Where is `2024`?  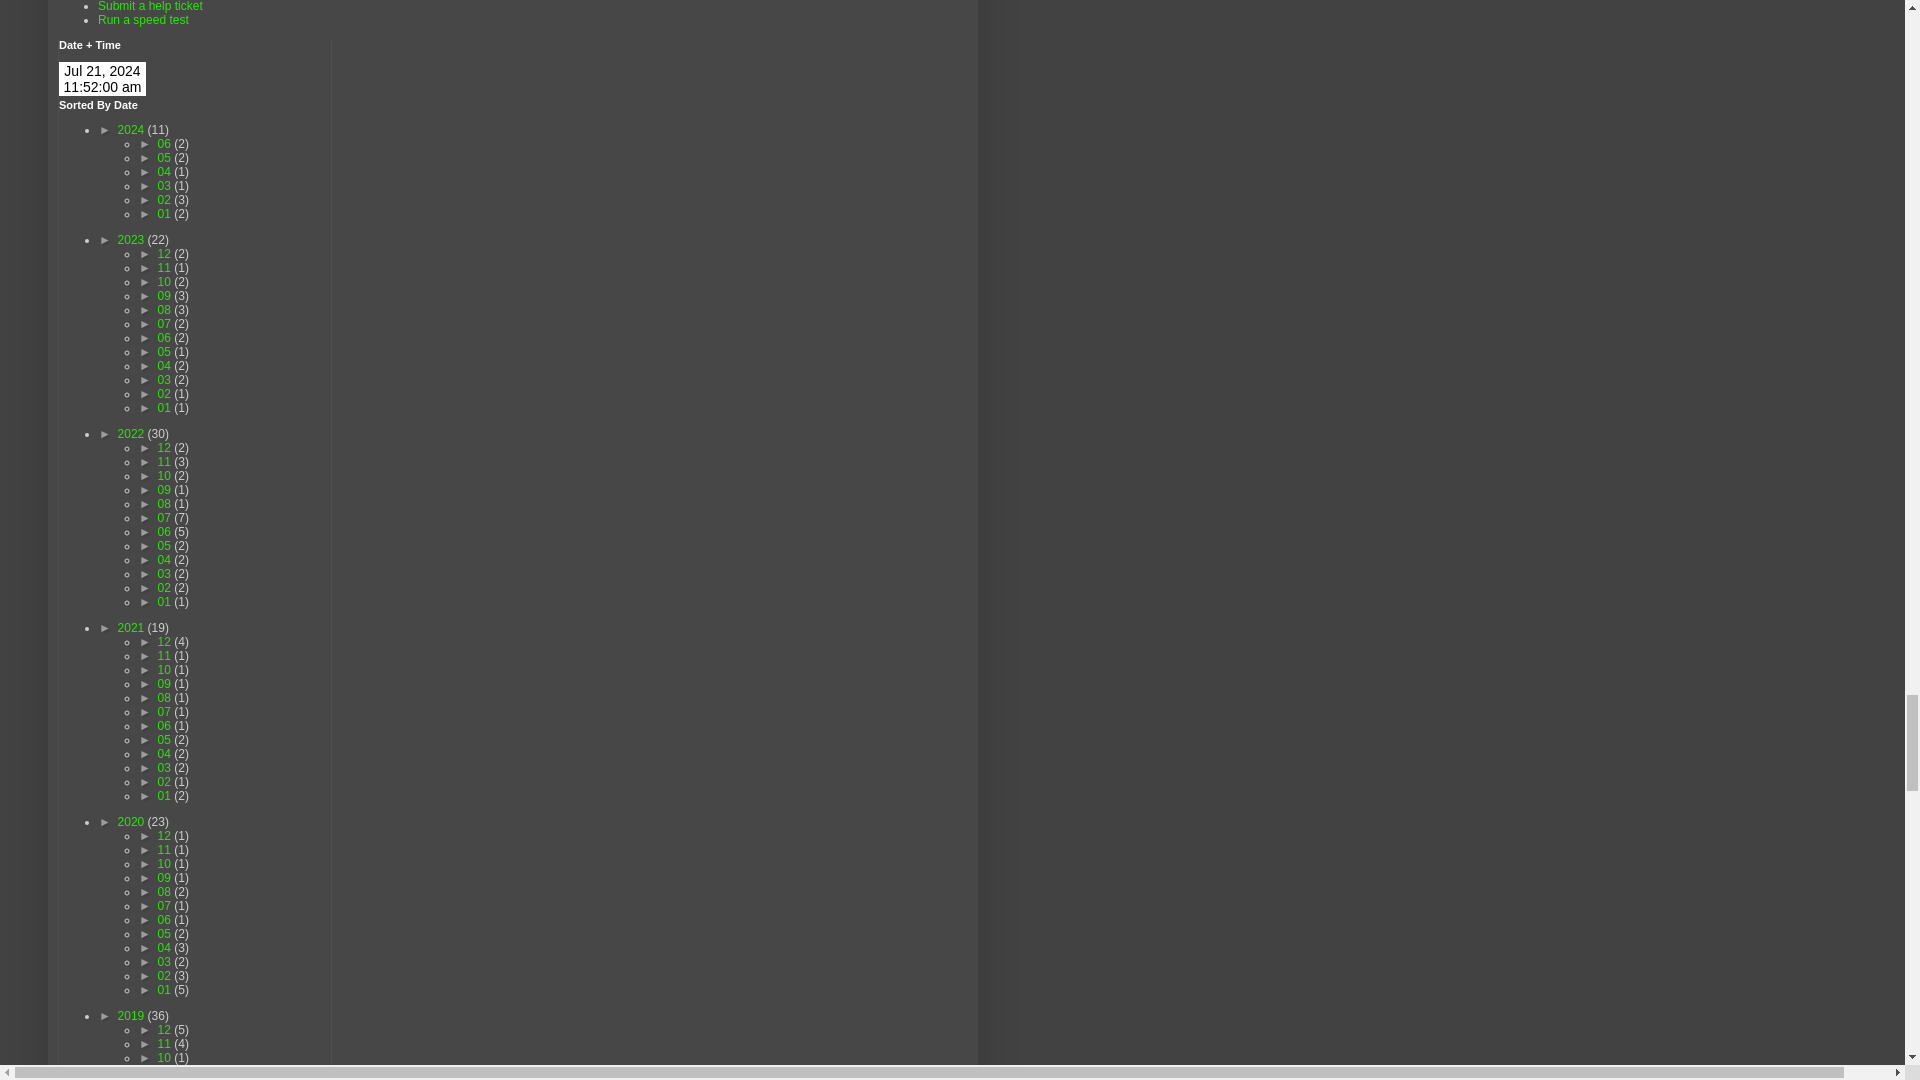 2024 is located at coordinates (132, 130).